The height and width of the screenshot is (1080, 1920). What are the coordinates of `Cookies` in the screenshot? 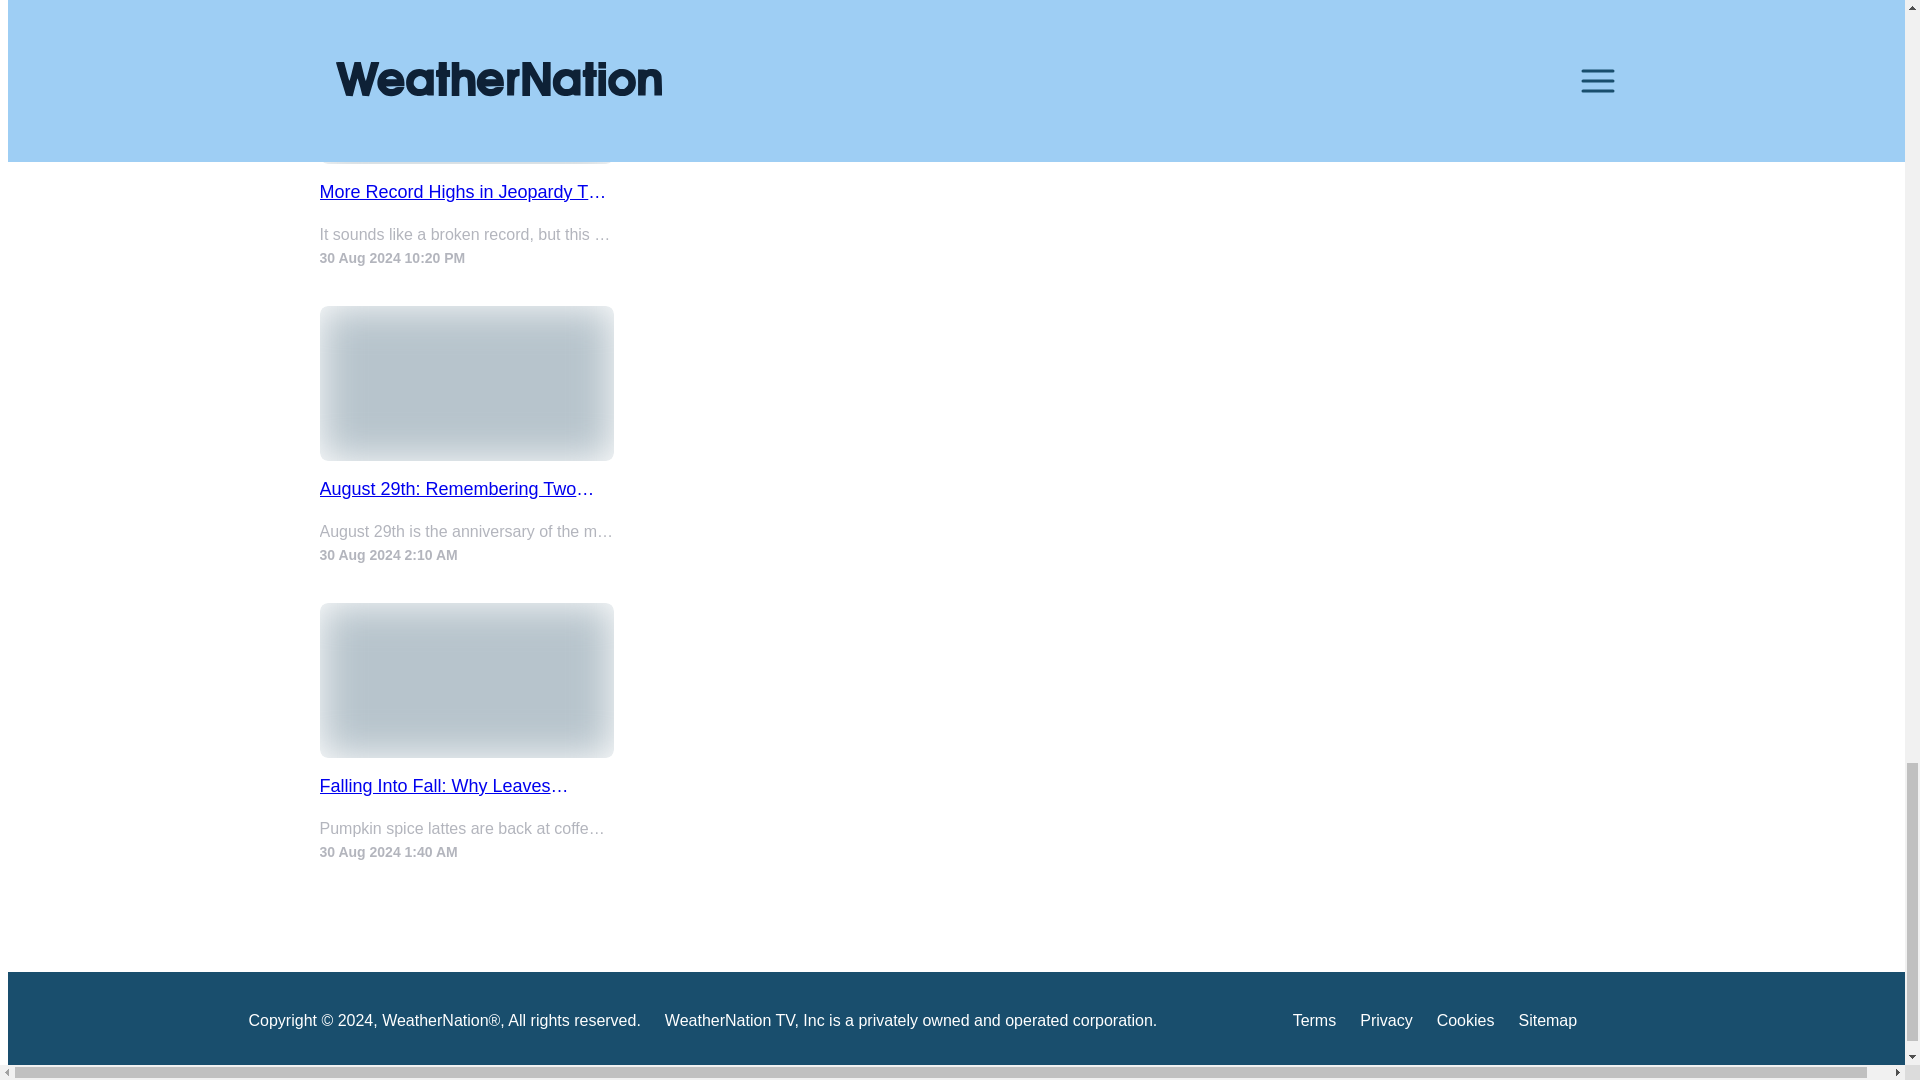 It's located at (1466, 1024).